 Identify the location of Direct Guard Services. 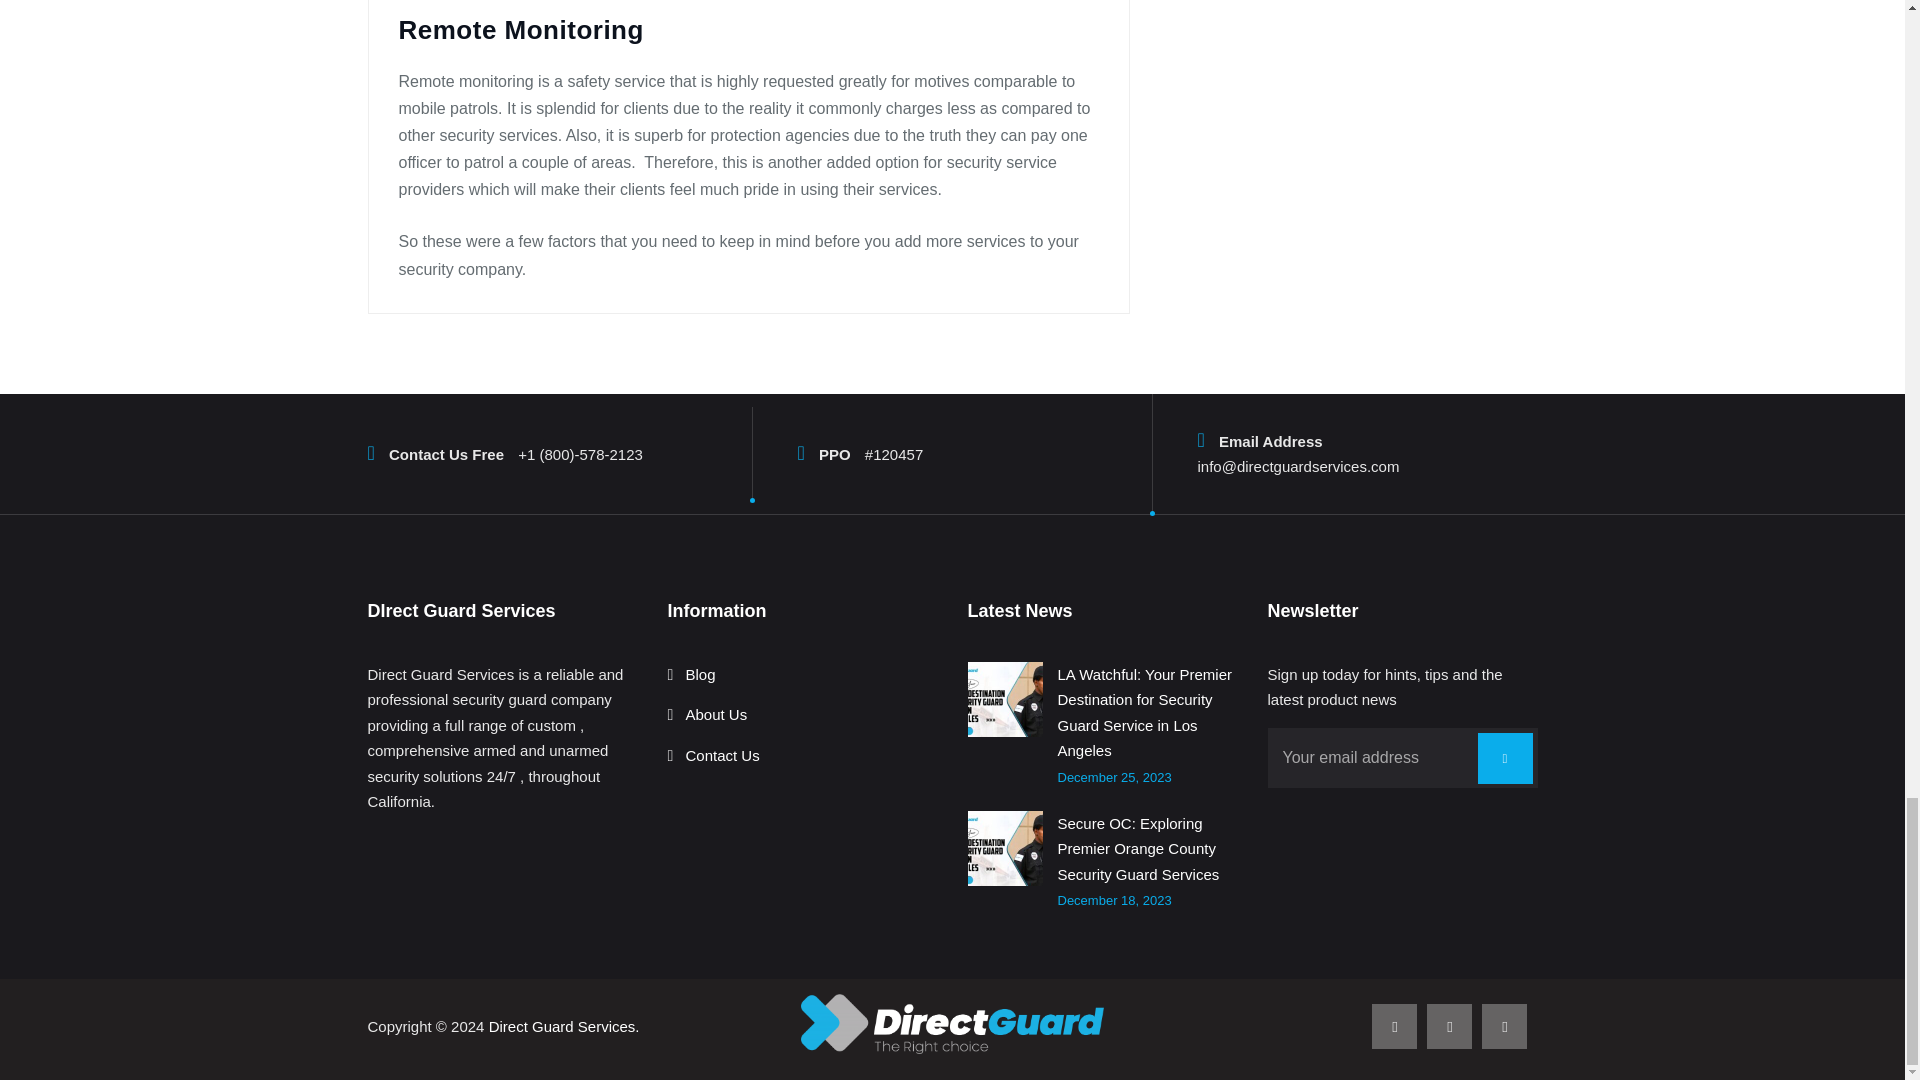
(952, 1024).